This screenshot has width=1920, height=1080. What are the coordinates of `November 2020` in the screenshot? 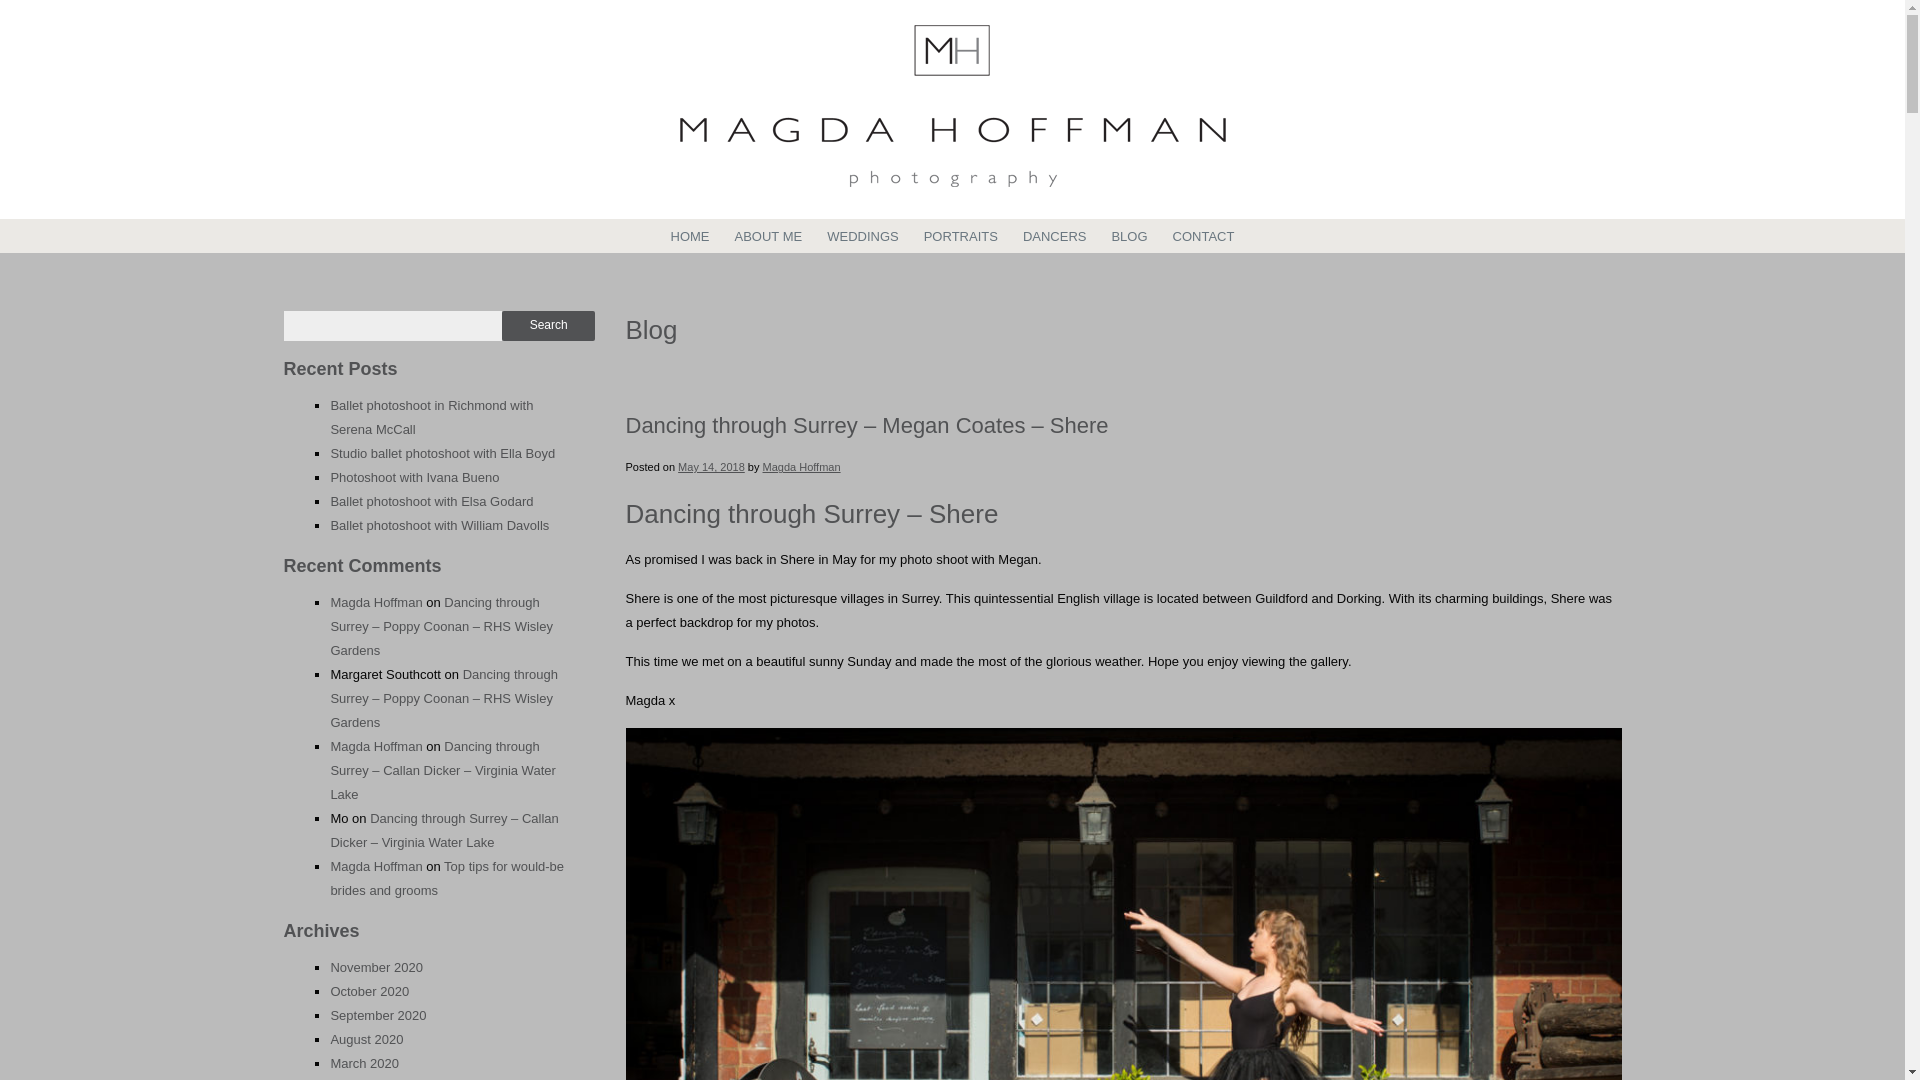 It's located at (376, 968).